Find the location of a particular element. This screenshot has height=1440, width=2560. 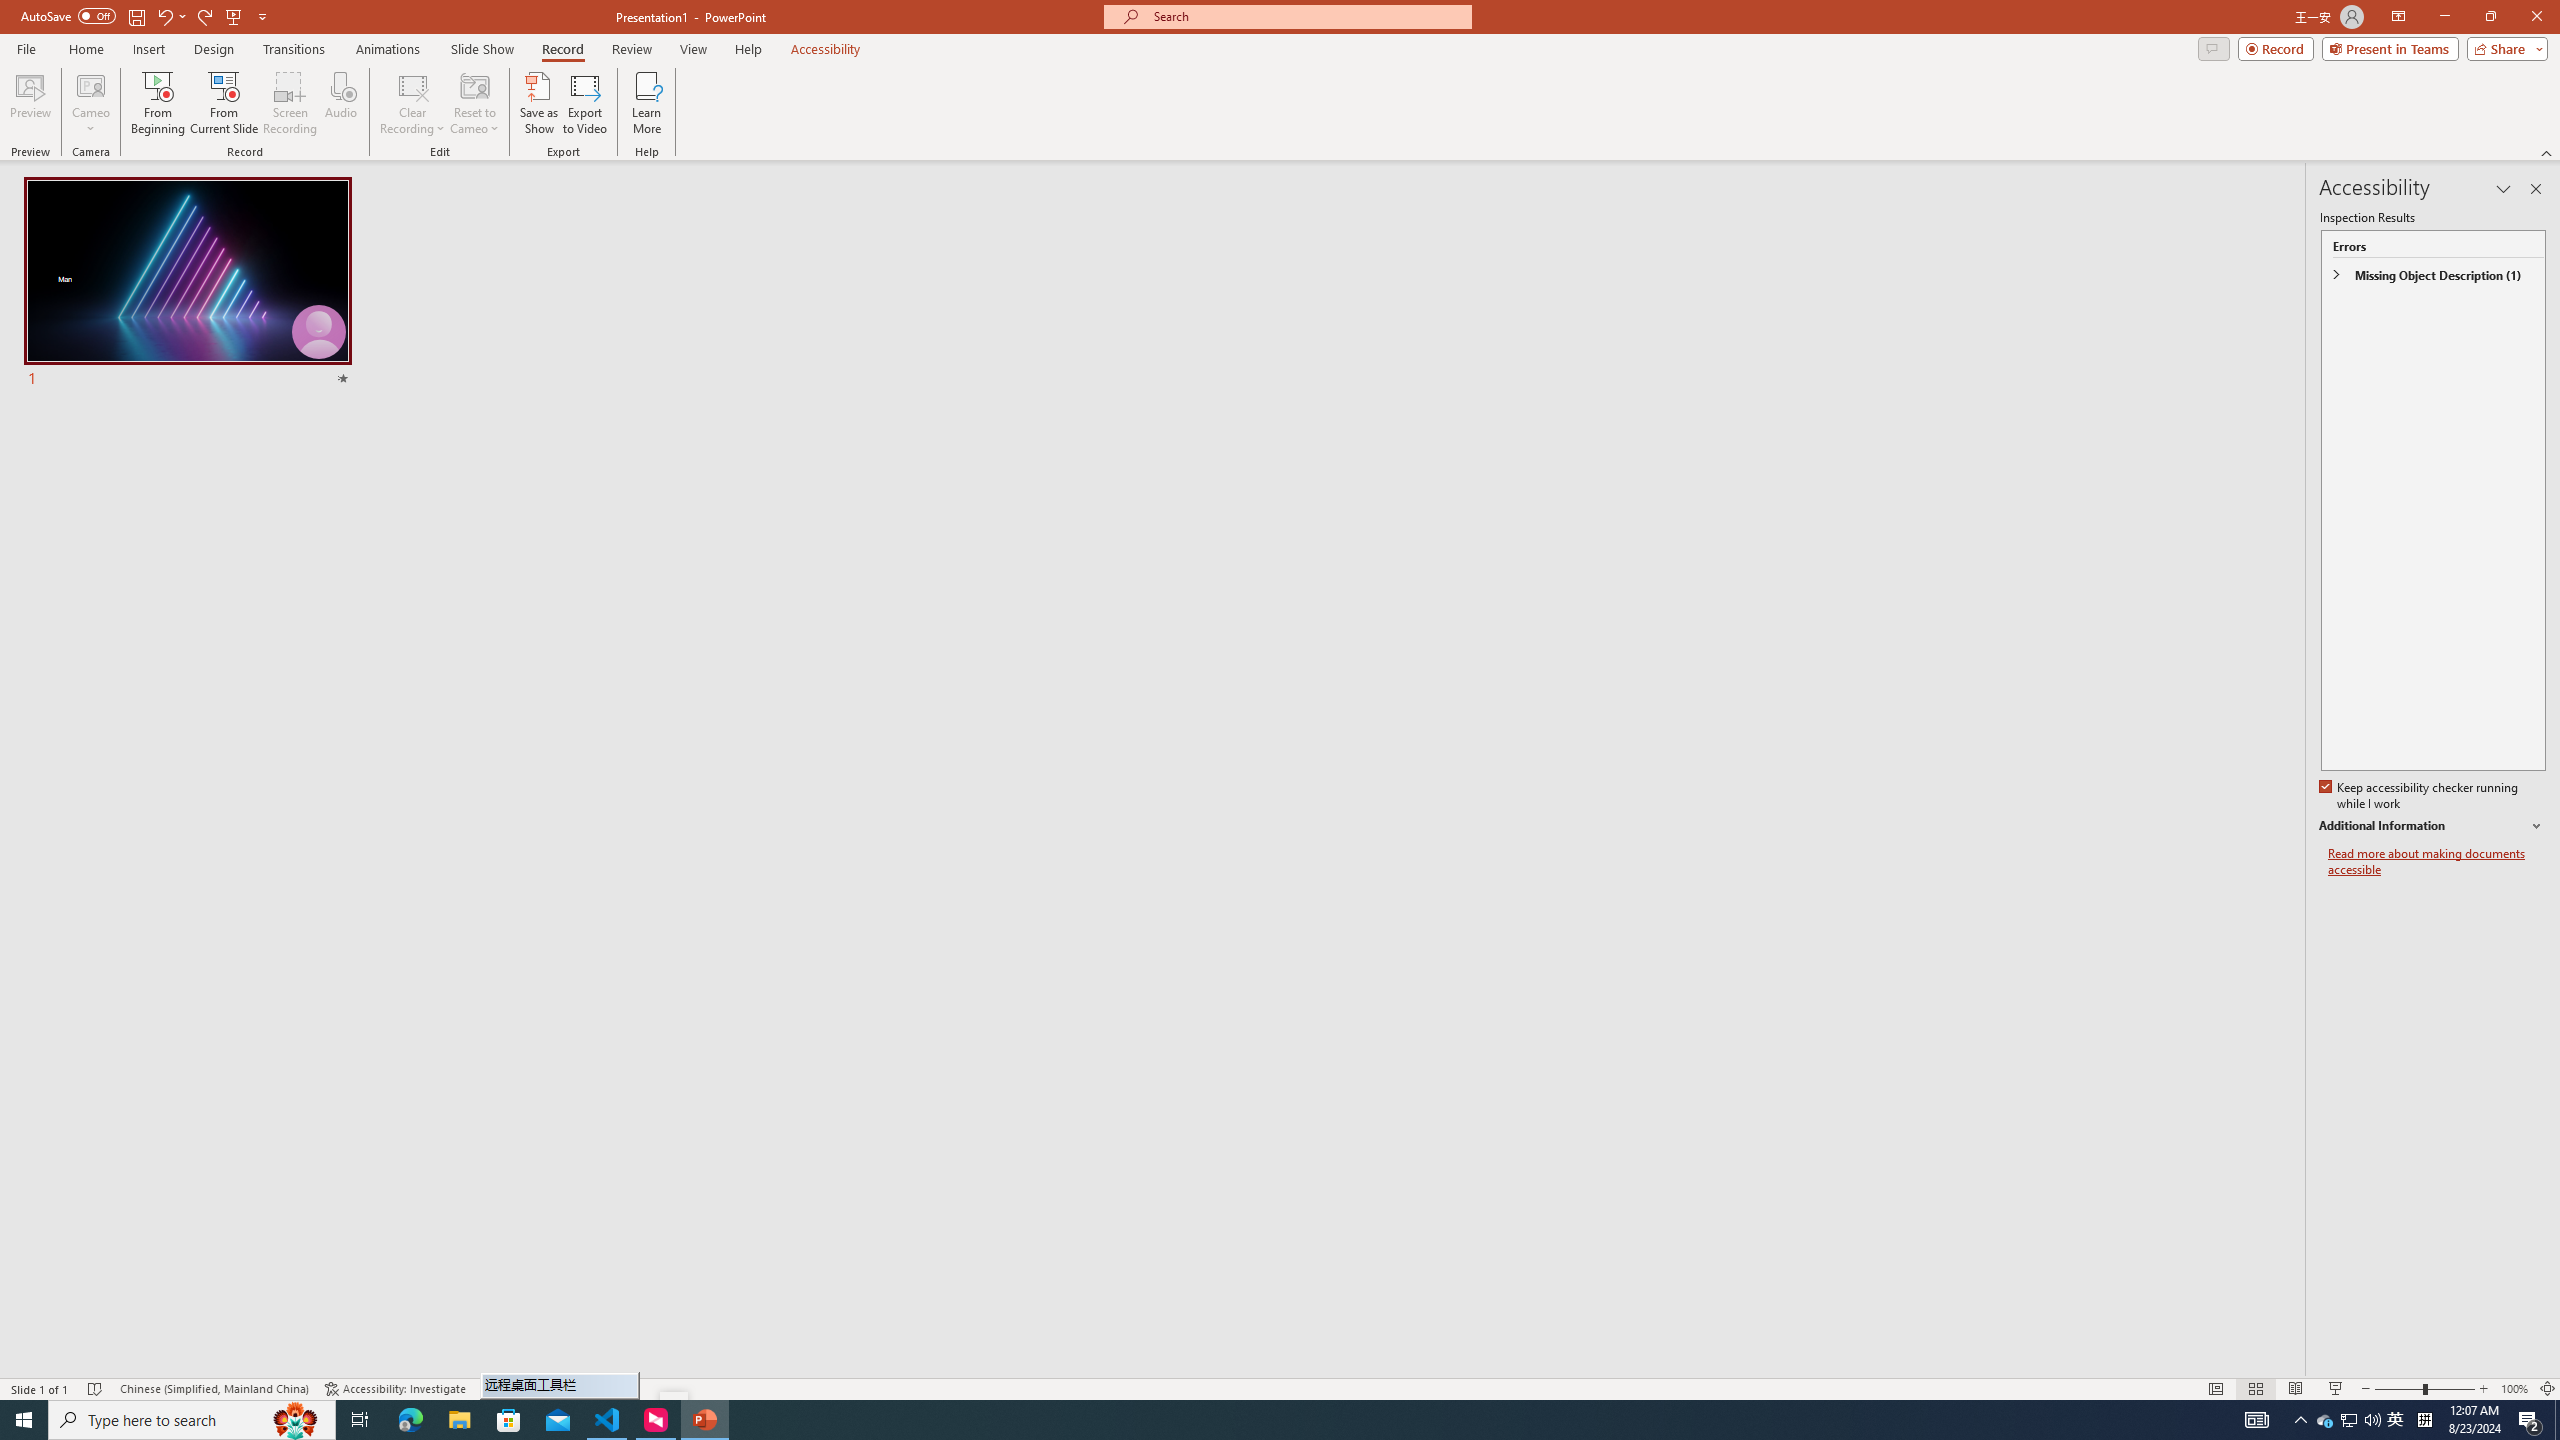

Additional Information is located at coordinates (2433, 826).